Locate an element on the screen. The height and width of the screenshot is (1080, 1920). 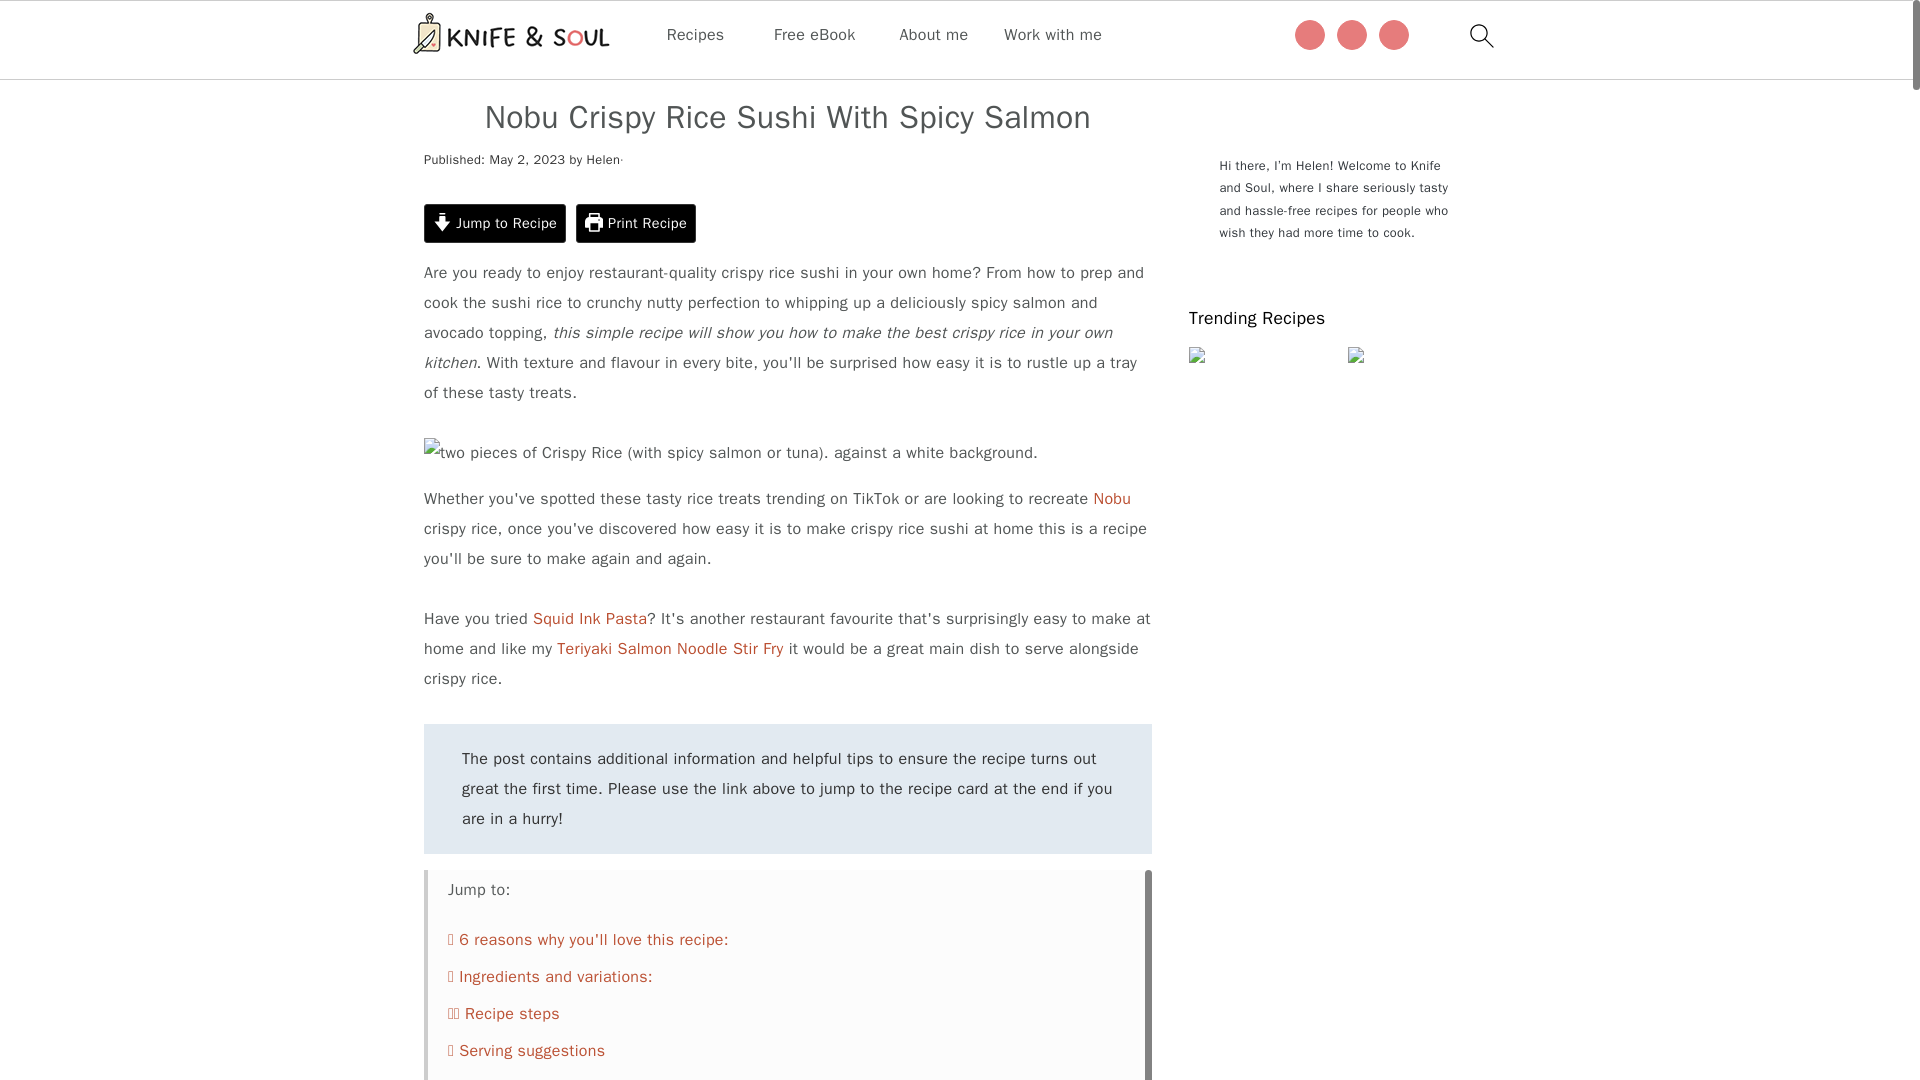
Nobu is located at coordinates (1113, 498).